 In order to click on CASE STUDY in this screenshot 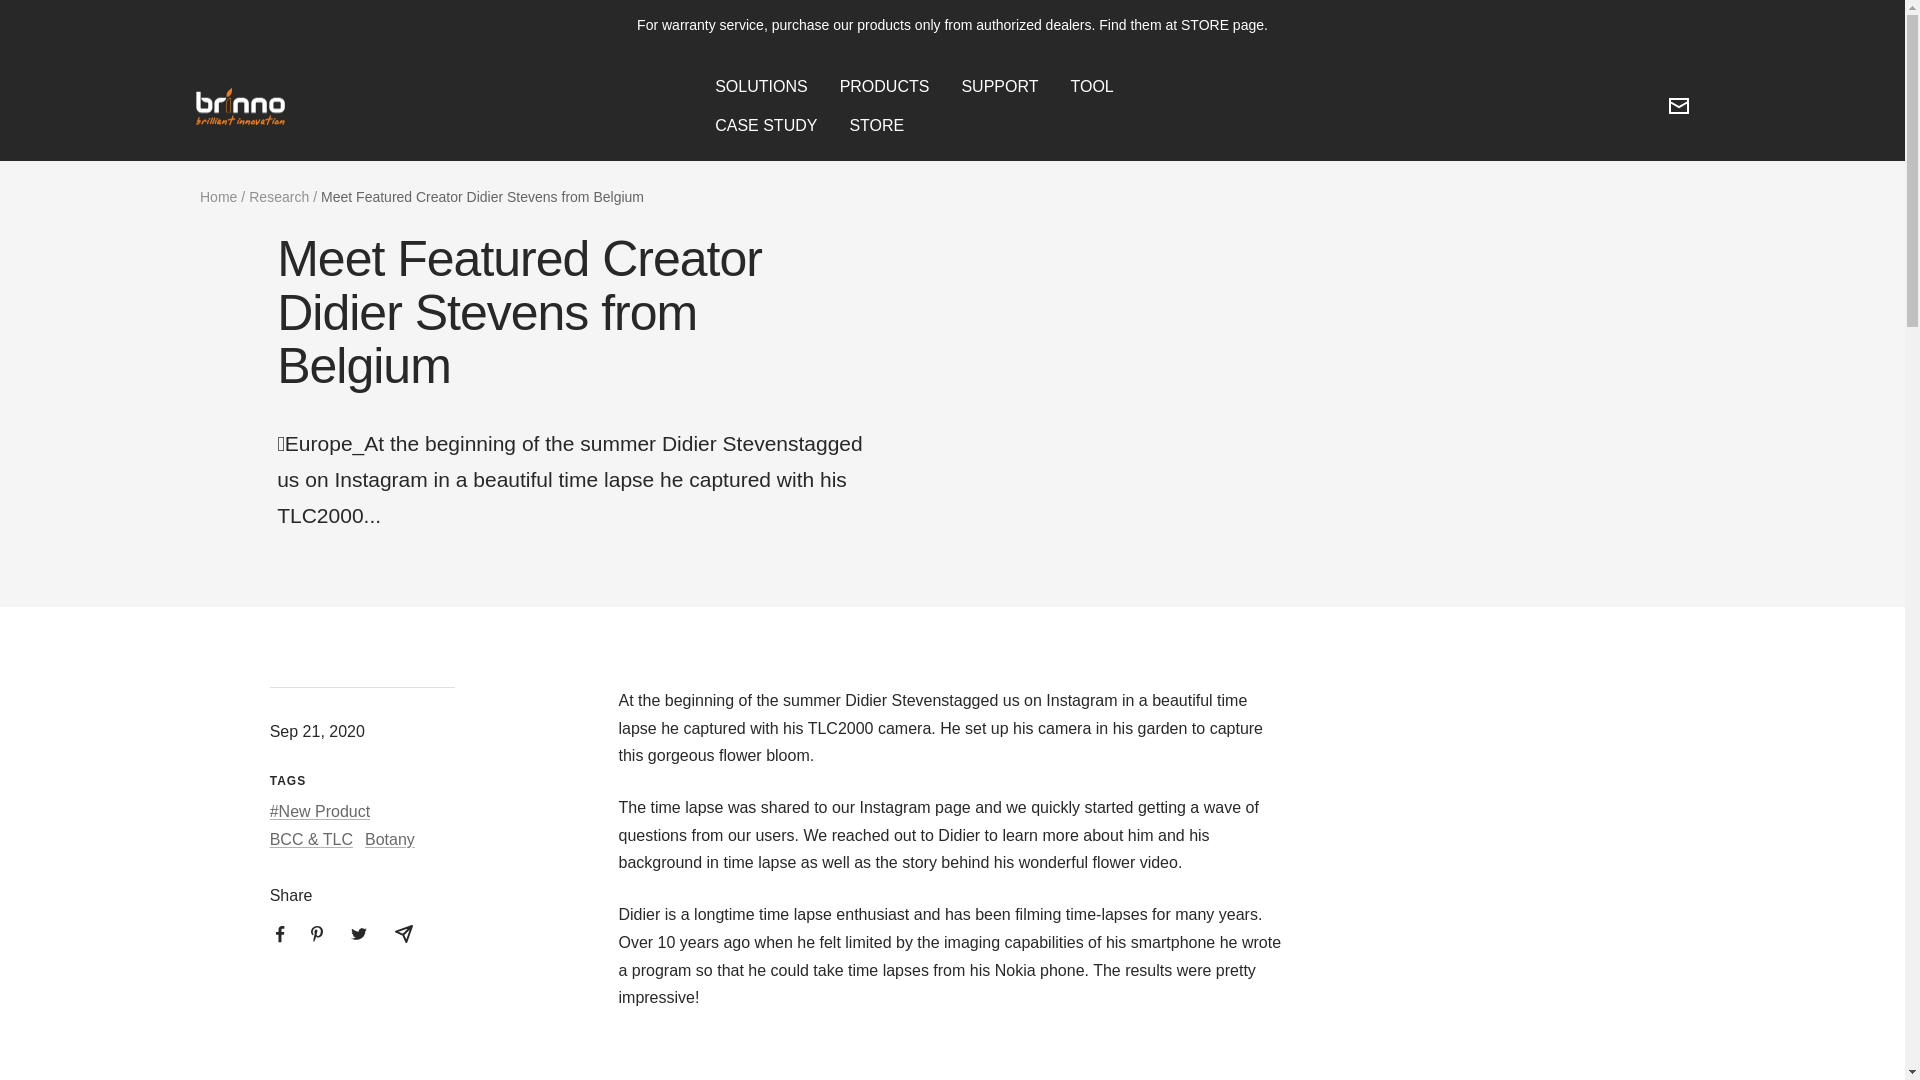, I will do `click(766, 127)`.